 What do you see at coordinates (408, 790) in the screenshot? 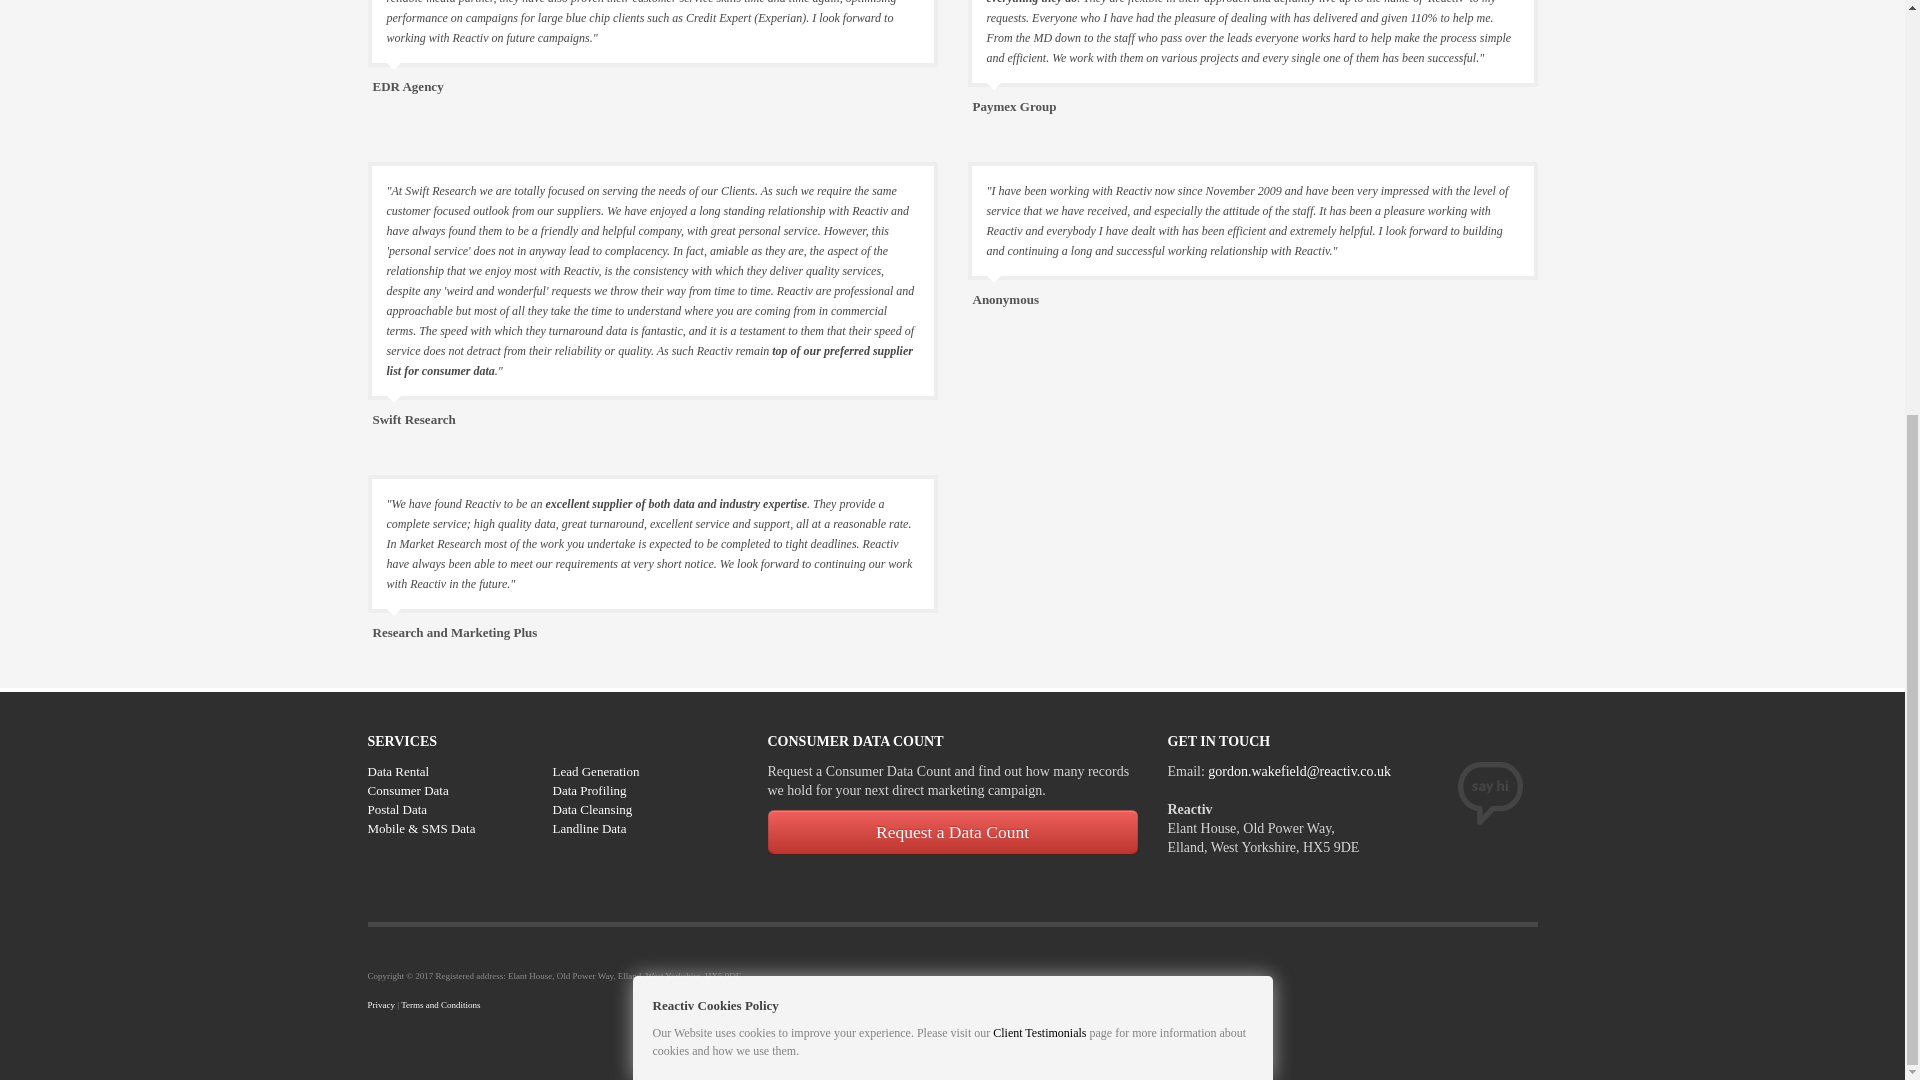
I see `Consumer Data` at bounding box center [408, 790].